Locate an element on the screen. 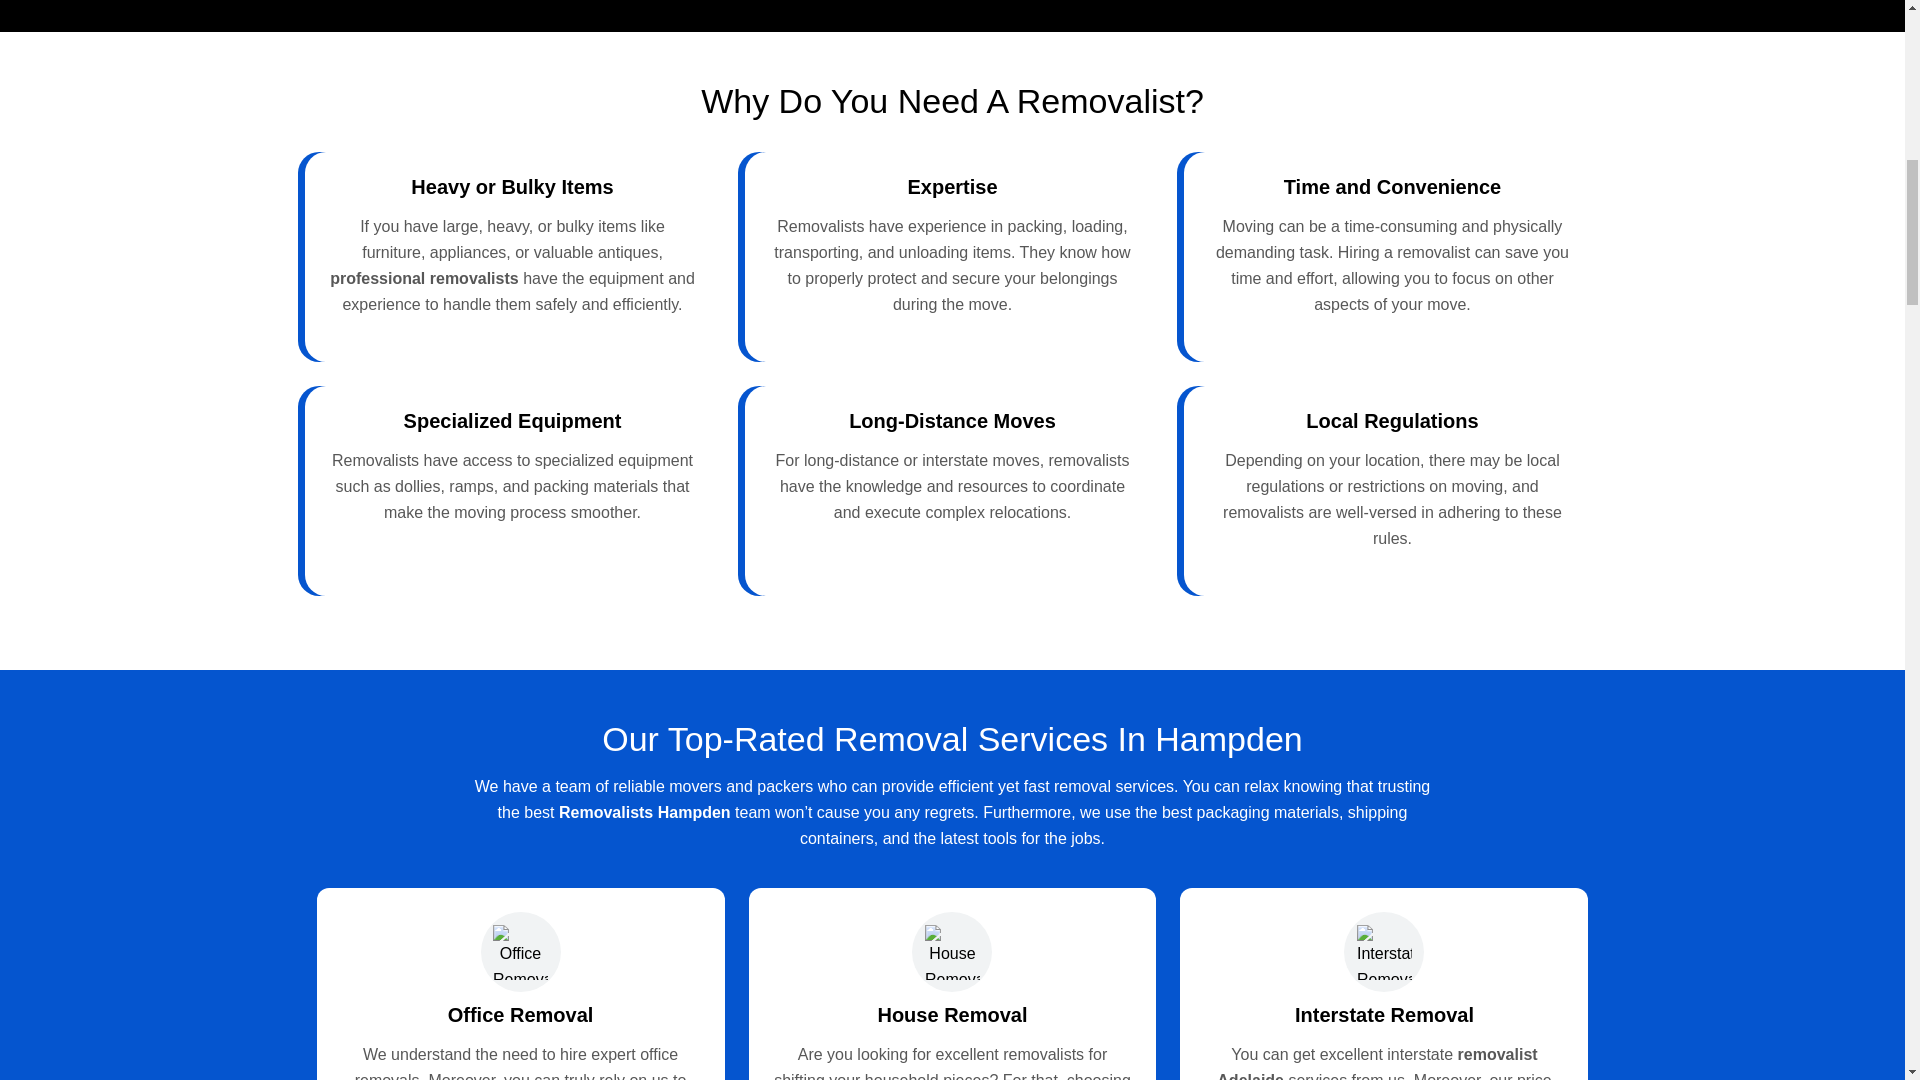 Image resolution: width=1920 pixels, height=1080 pixels. Interstate Removal is located at coordinates (1384, 1015).